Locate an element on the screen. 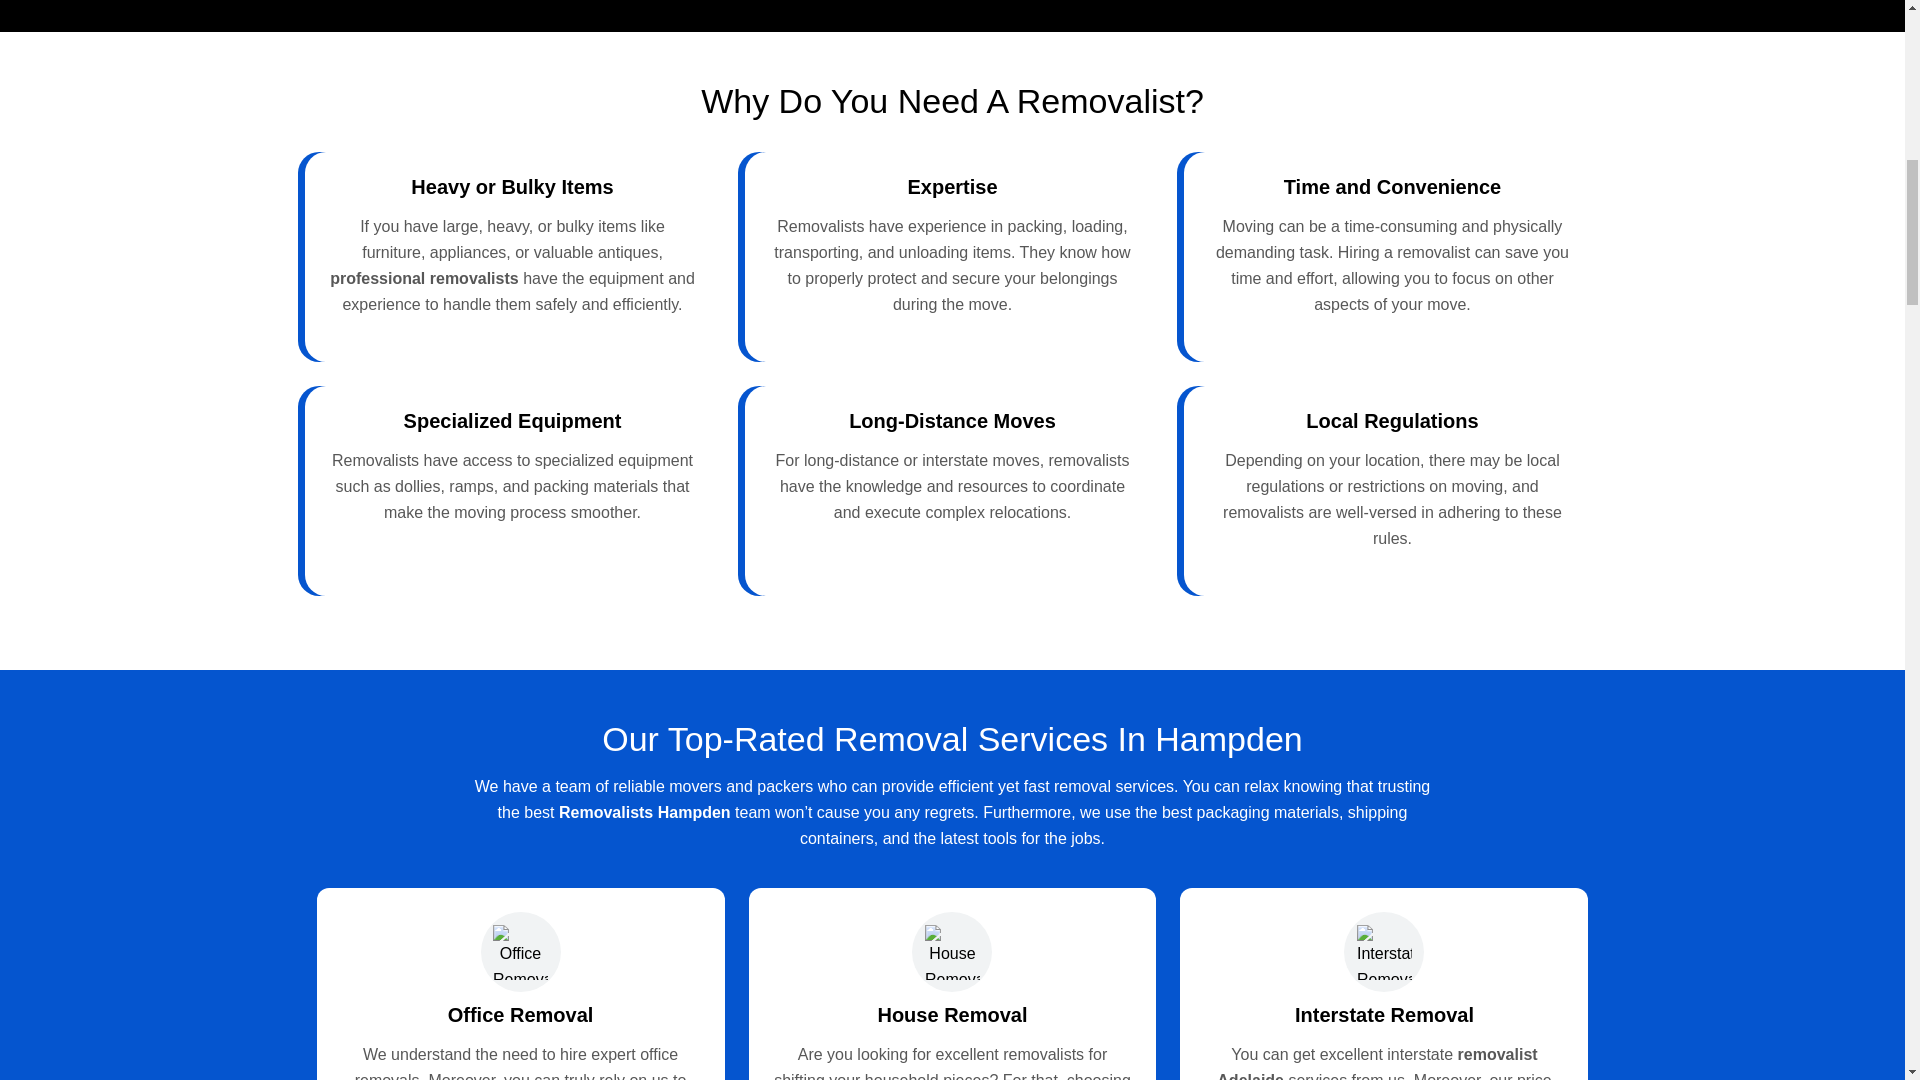 Image resolution: width=1920 pixels, height=1080 pixels. Interstate Removal is located at coordinates (1384, 1015).